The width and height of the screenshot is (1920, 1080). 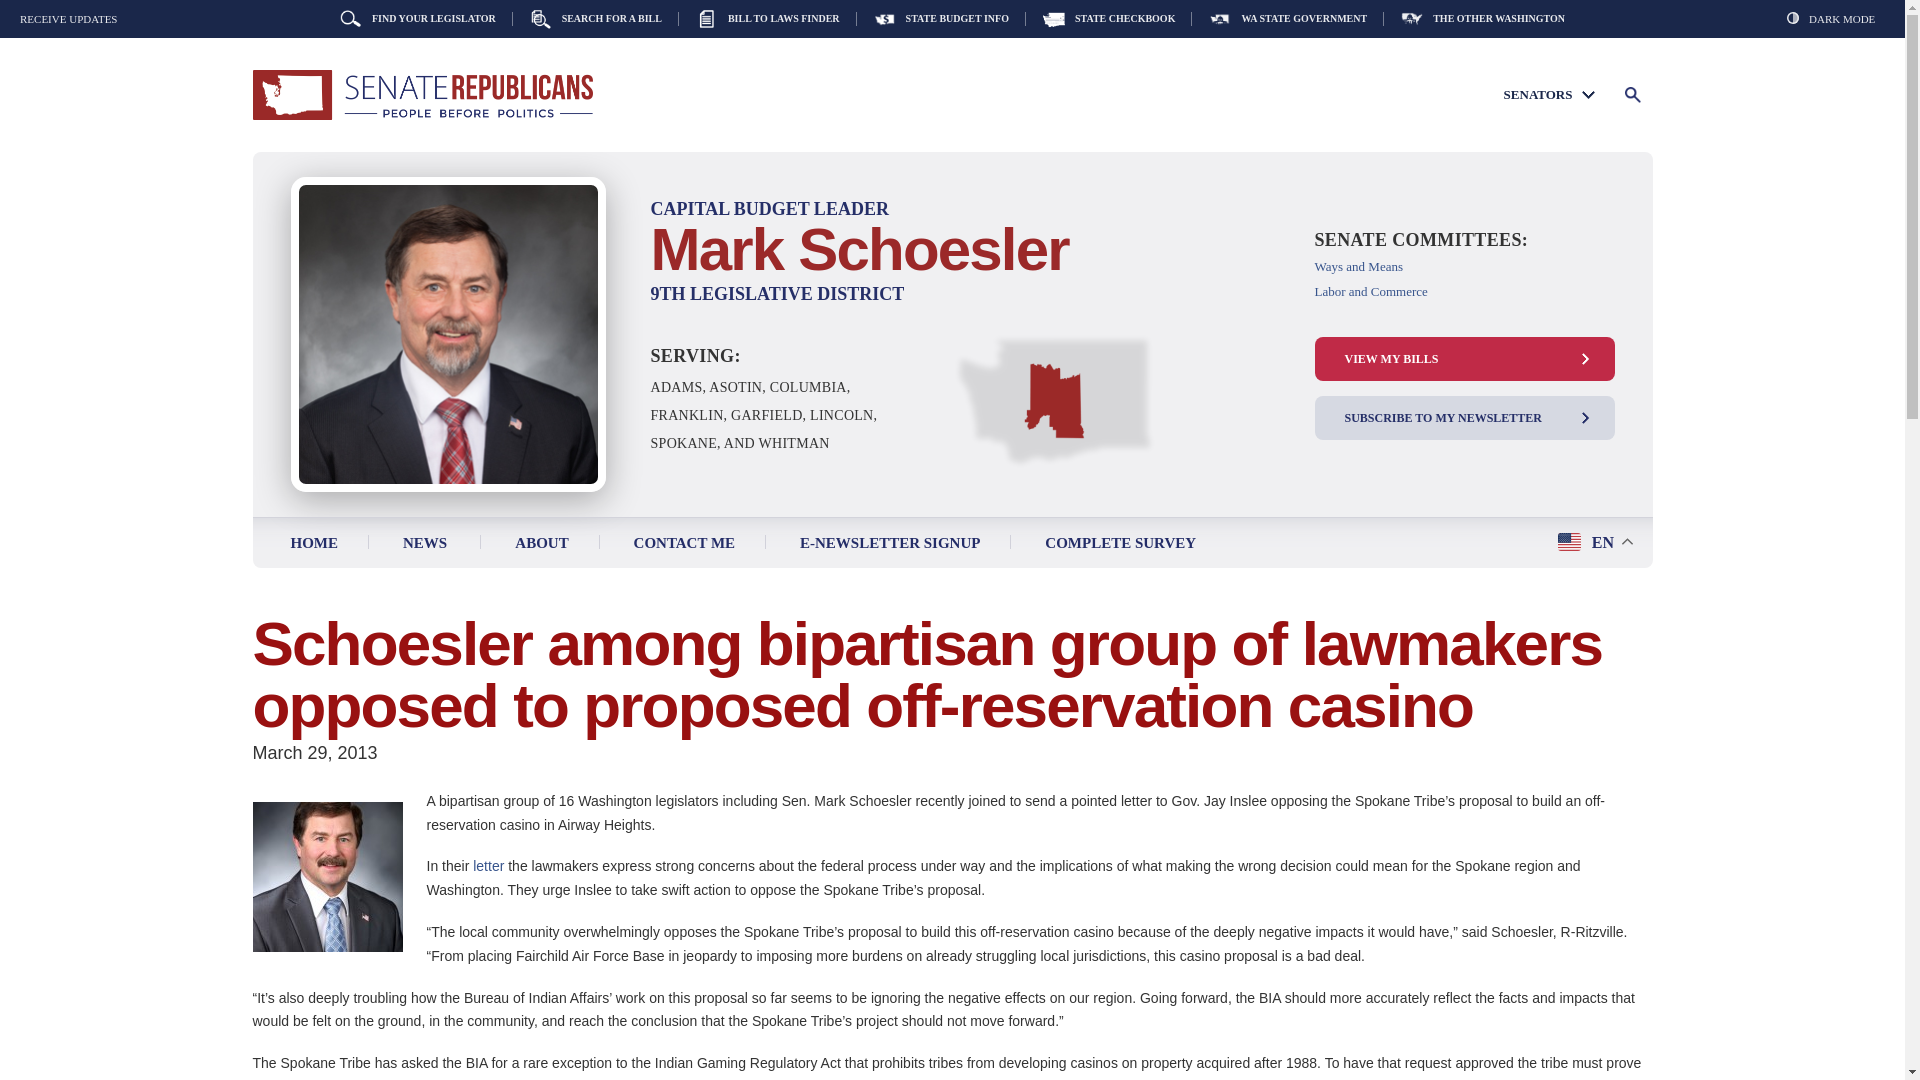 What do you see at coordinates (490, 865) in the screenshot?
I see `Legislators' letter to Gov. Inslee` at bounding box center [490, 865].